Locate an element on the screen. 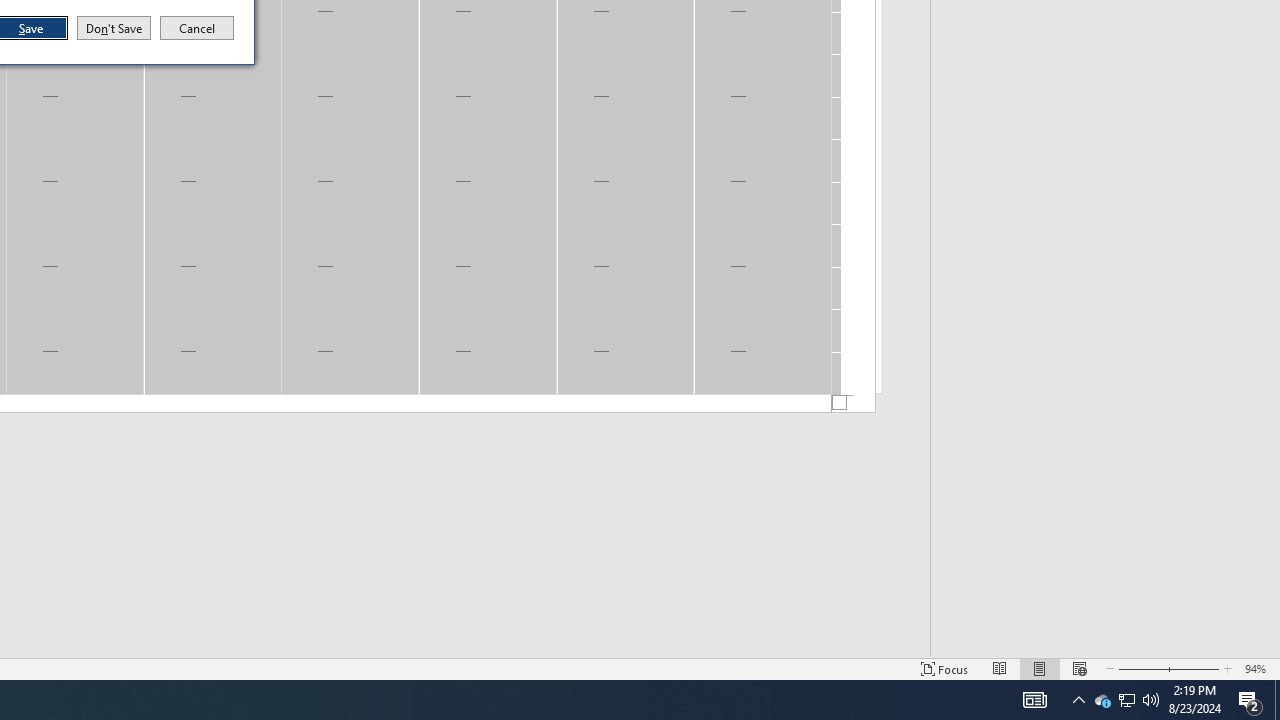 The height and width of the screenshot is (720, 1280). Don't Save is located at coordinates (114, 28).